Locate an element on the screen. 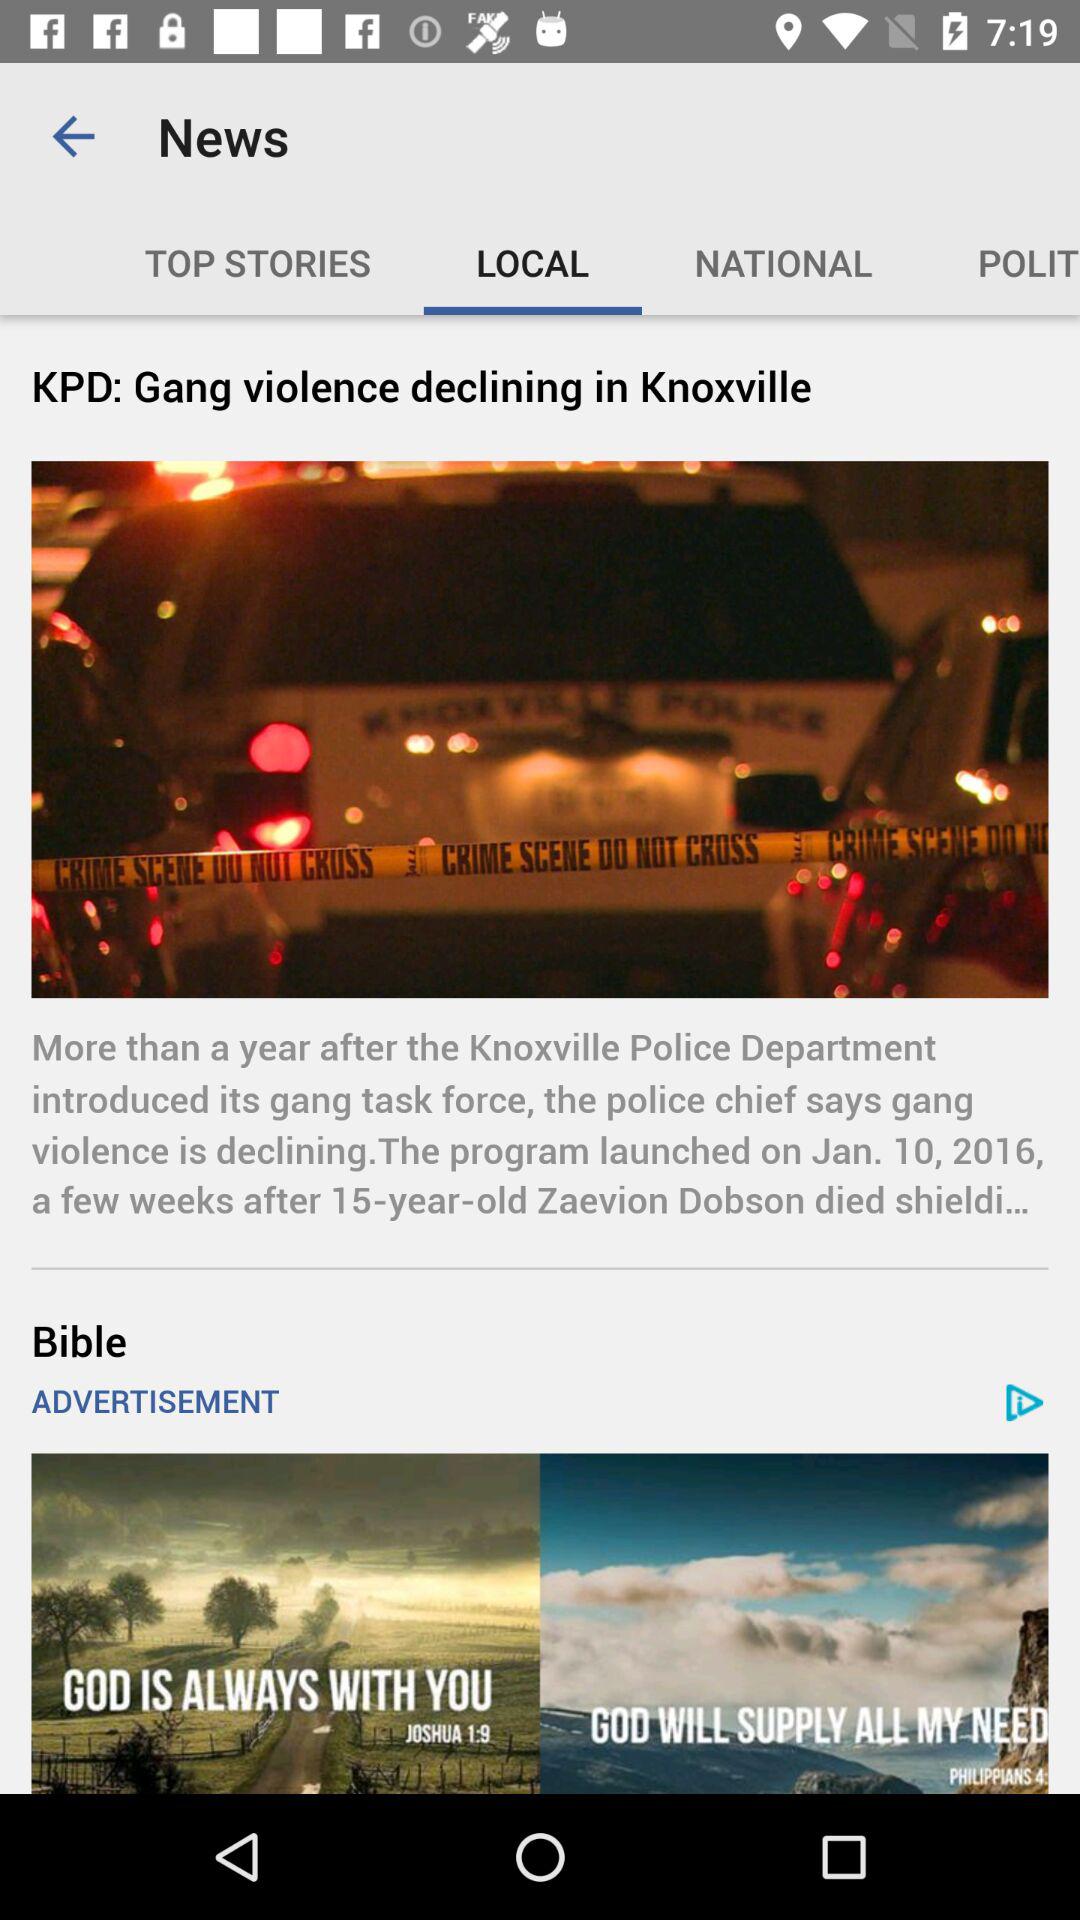 The image size is (1080, 1920). choose the item below more than a icon is located at coordinates (540, 1340).